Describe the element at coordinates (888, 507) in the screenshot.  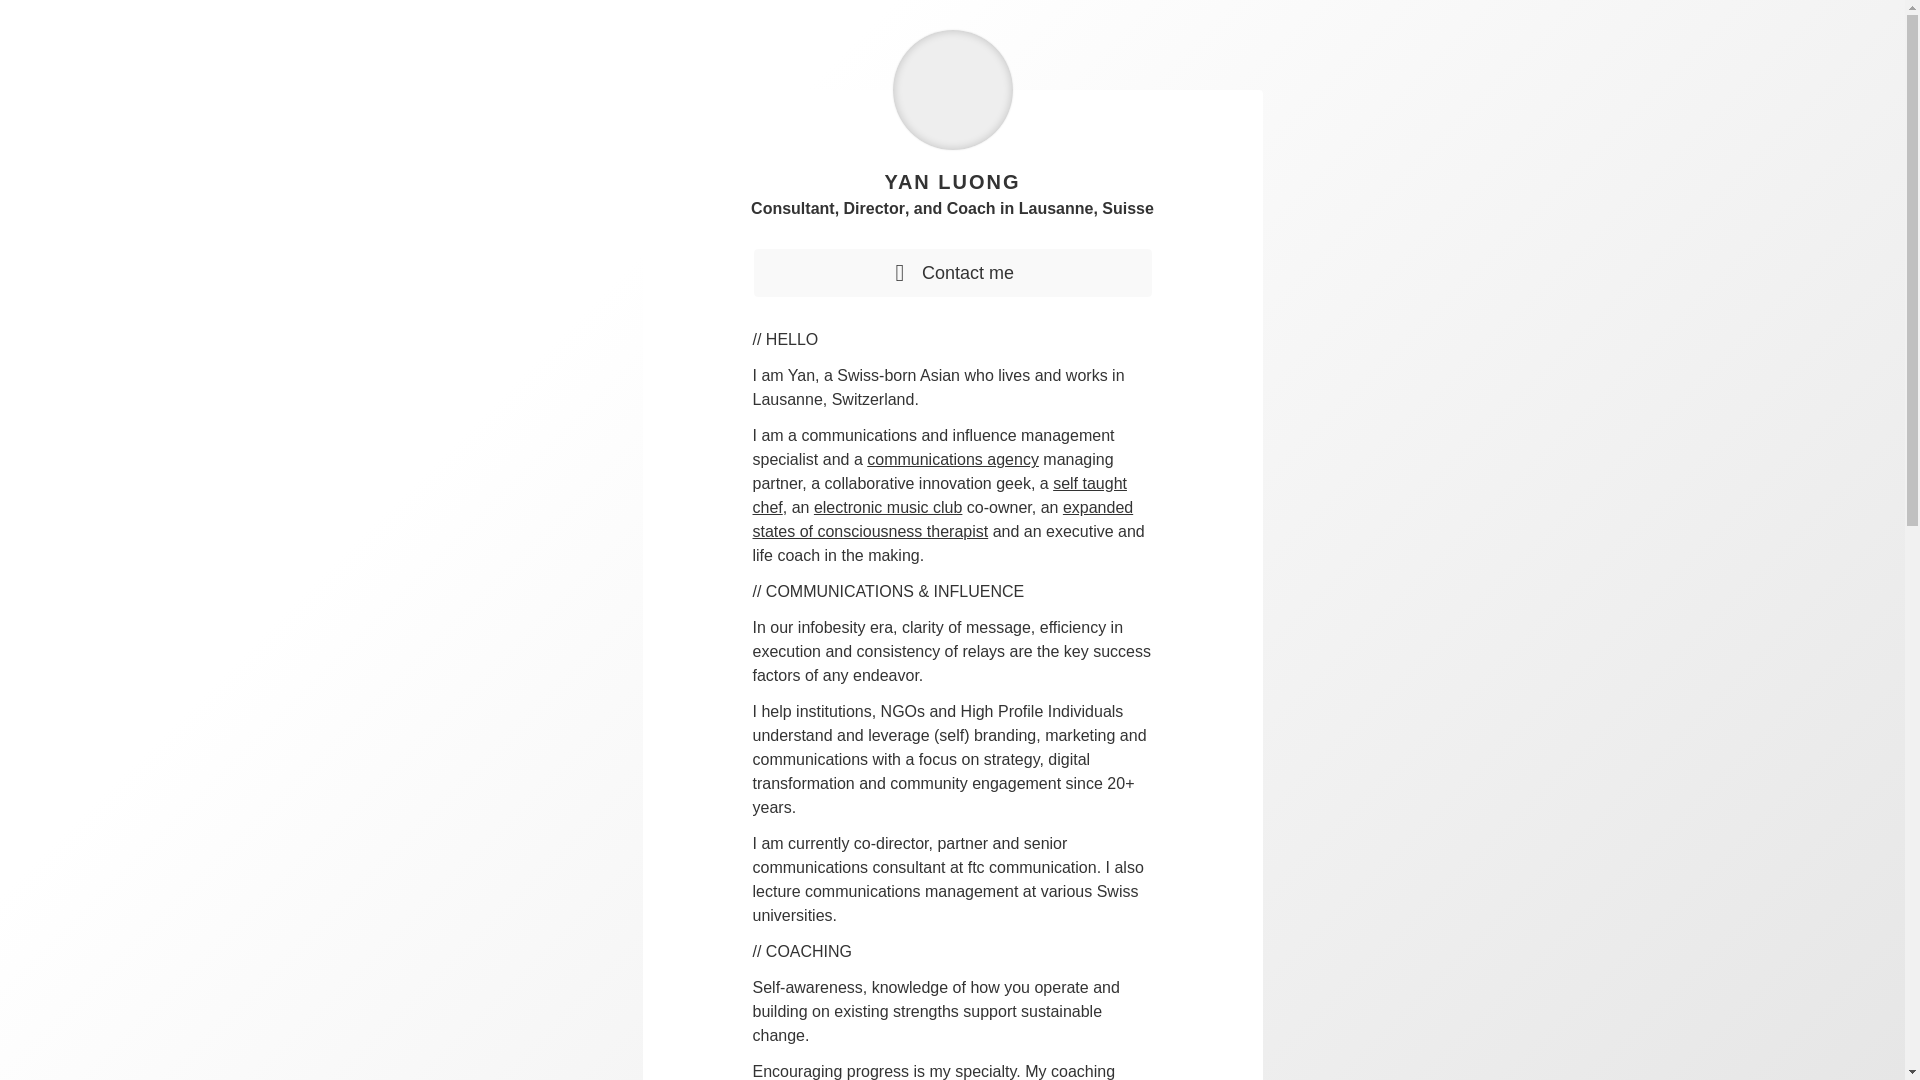
I see `electronic music club` at that location.